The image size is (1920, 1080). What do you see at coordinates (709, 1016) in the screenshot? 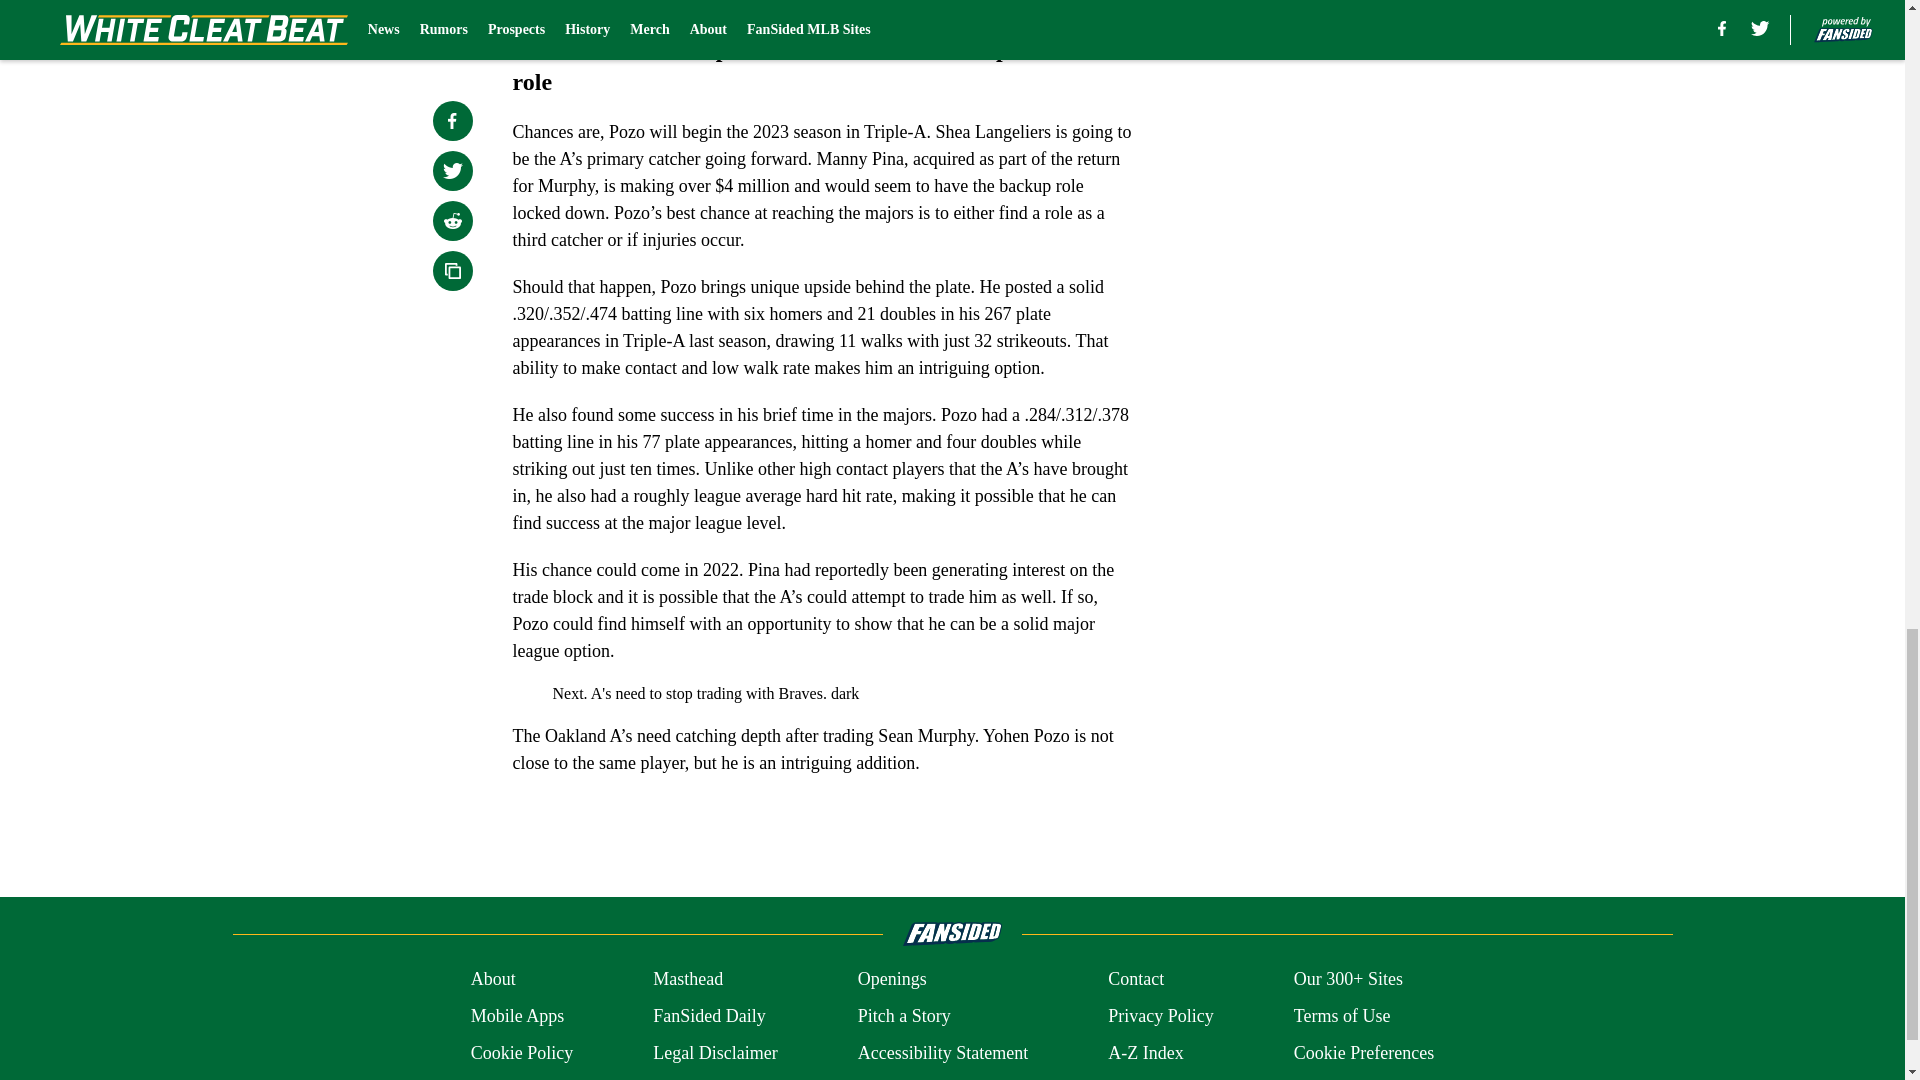
I see `FanSided Daily` at bounding box center [709, 1016].